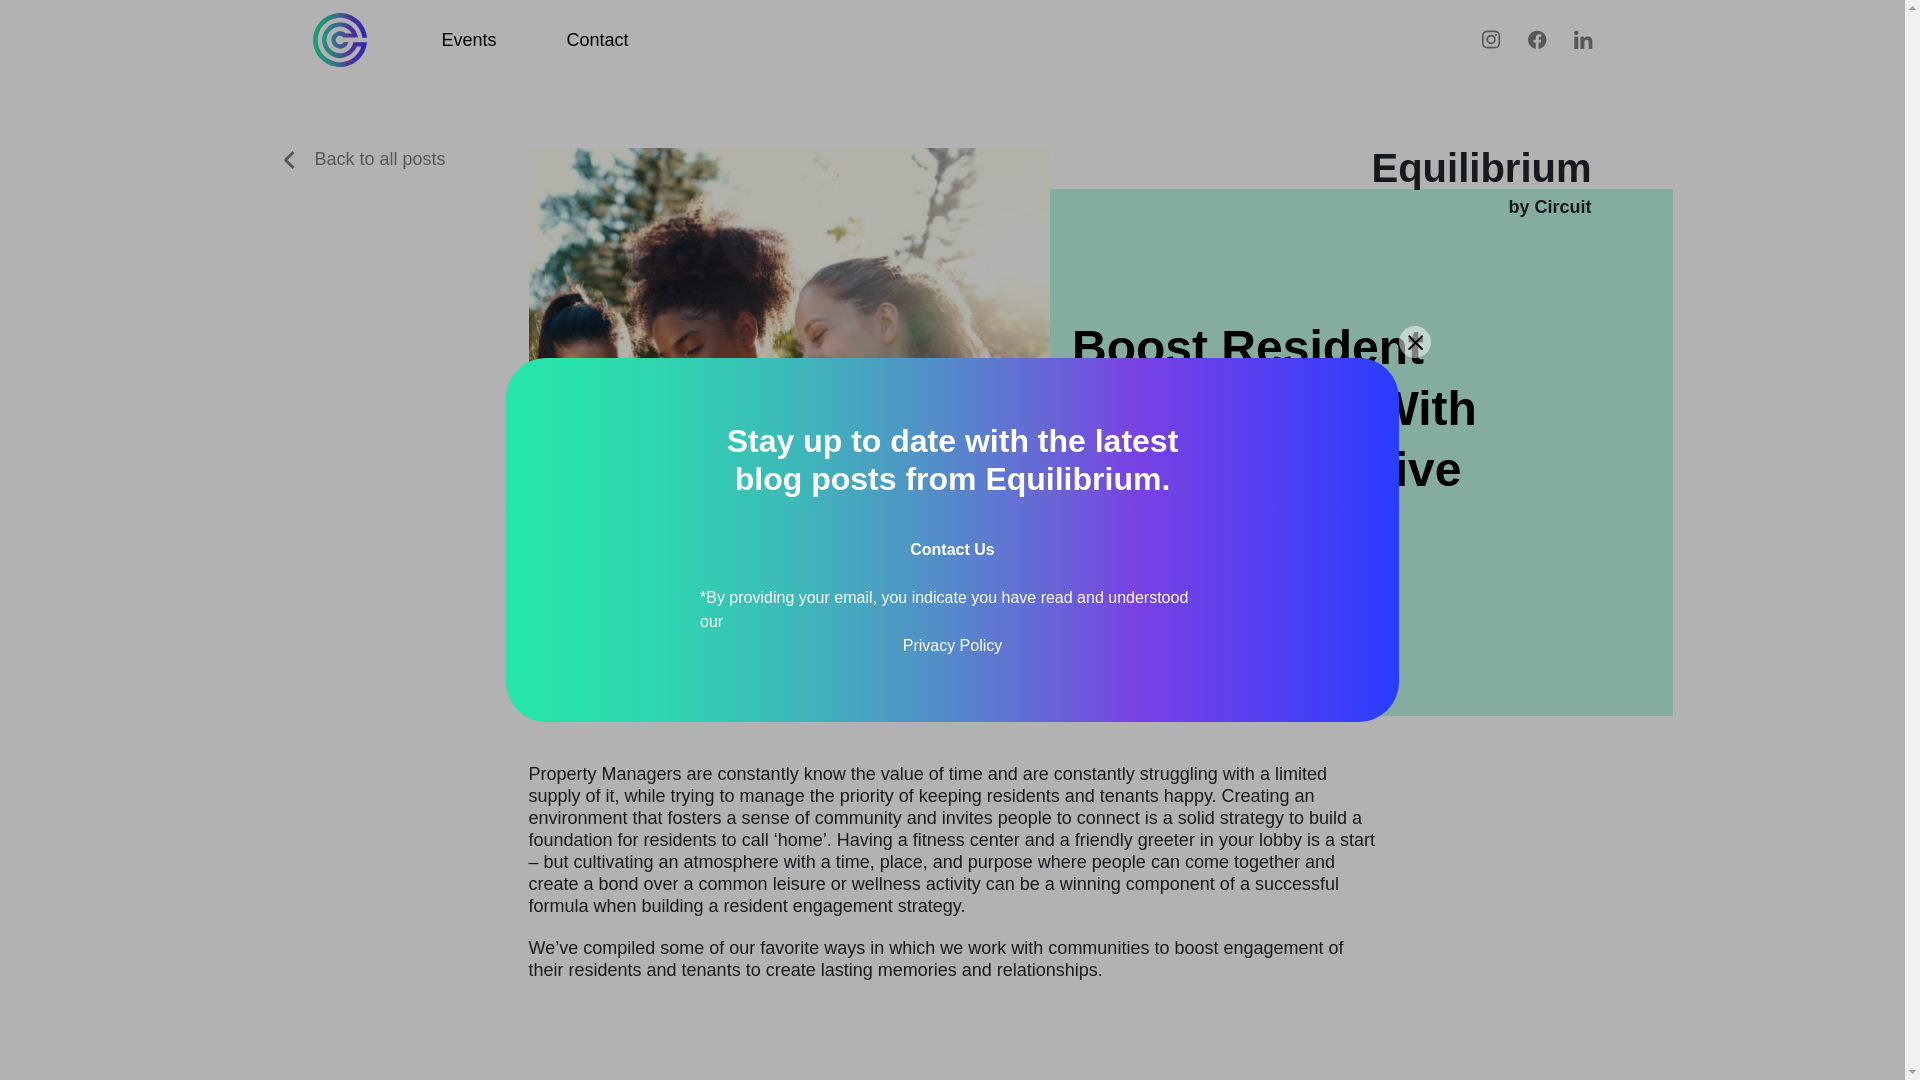  What do you see at coordinates (952, 550) in the screenshot?
I see `Contact Us` at bounding box center [952, 550].